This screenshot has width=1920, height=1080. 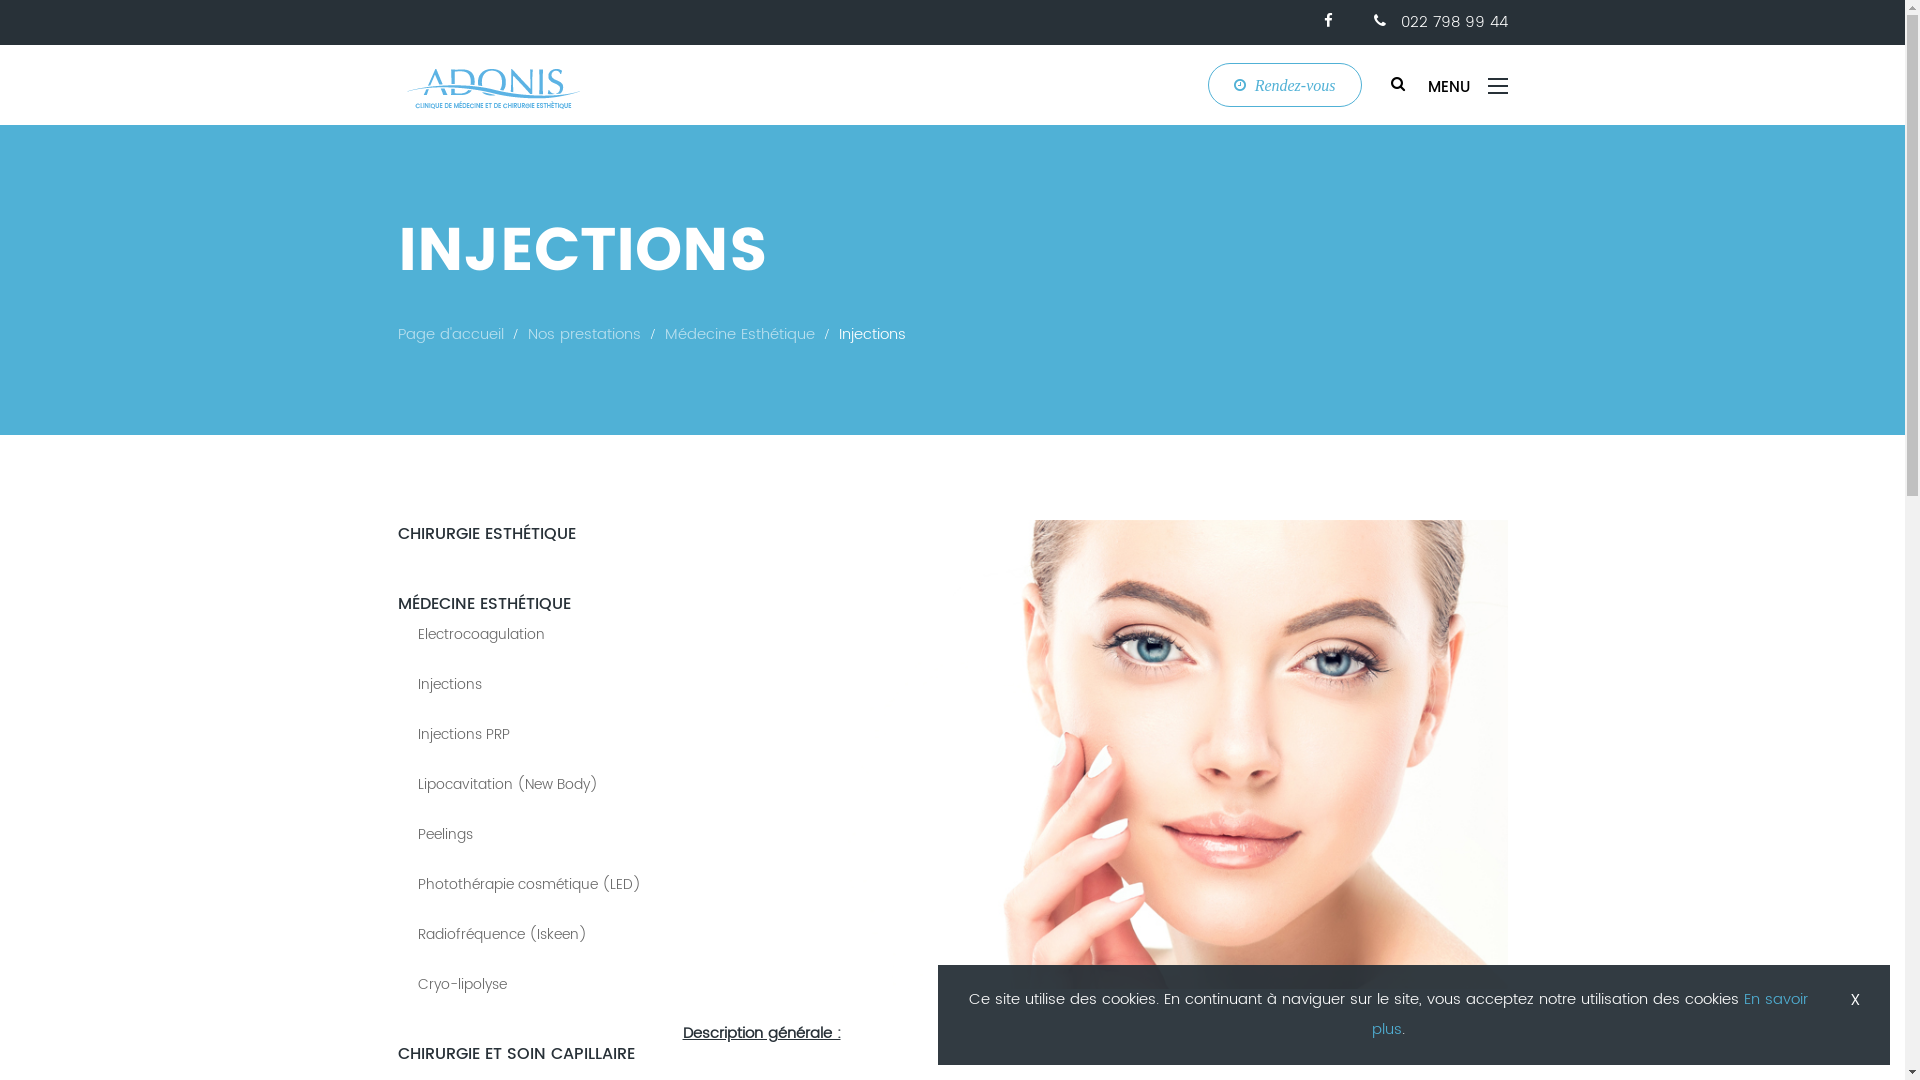 What do you see at coordinates (450, 684) in the screenshot?
I see `Injections` at bounding box center [450, 684].